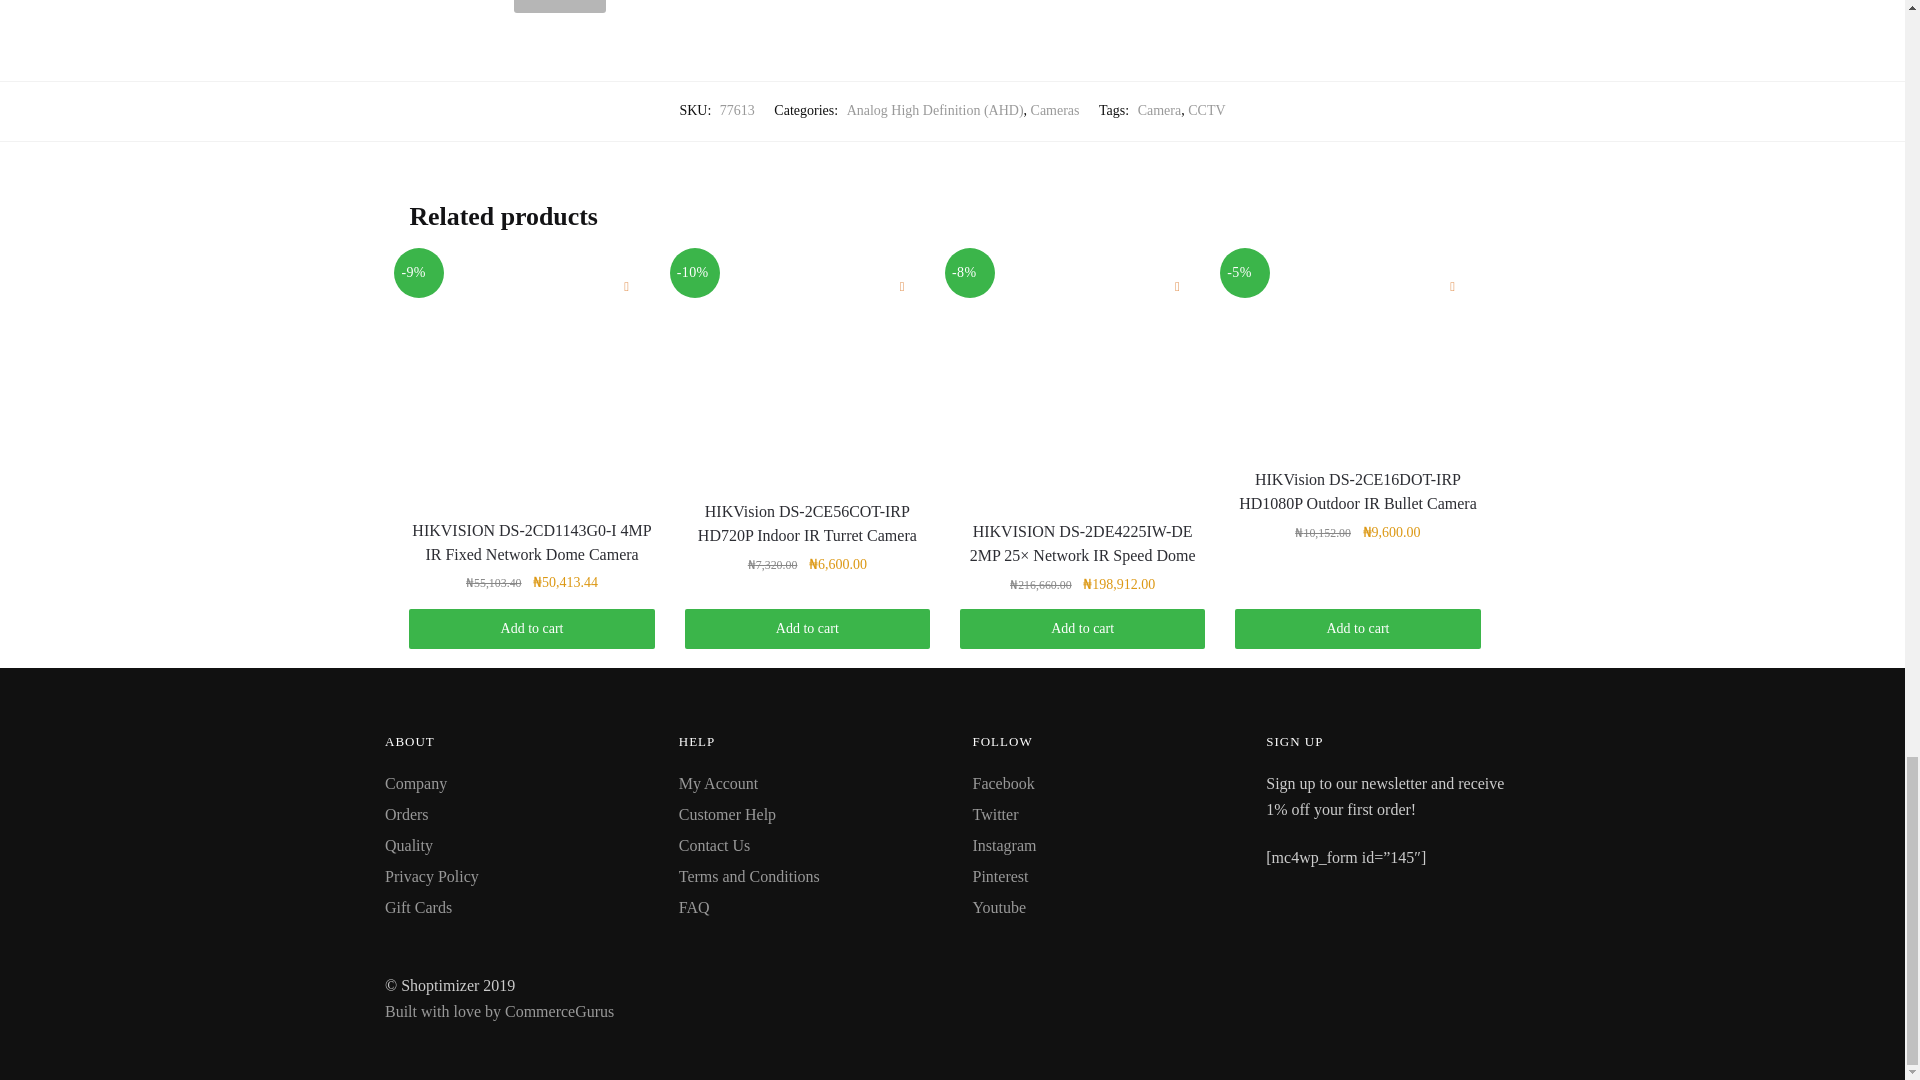  What do you see at coordinates (807, 370) in the screenshot?
I see `HIKVision DS-2CE56COT-IRP HD720P Indoor IR Turret Camera` at bounding box center [807, 370].